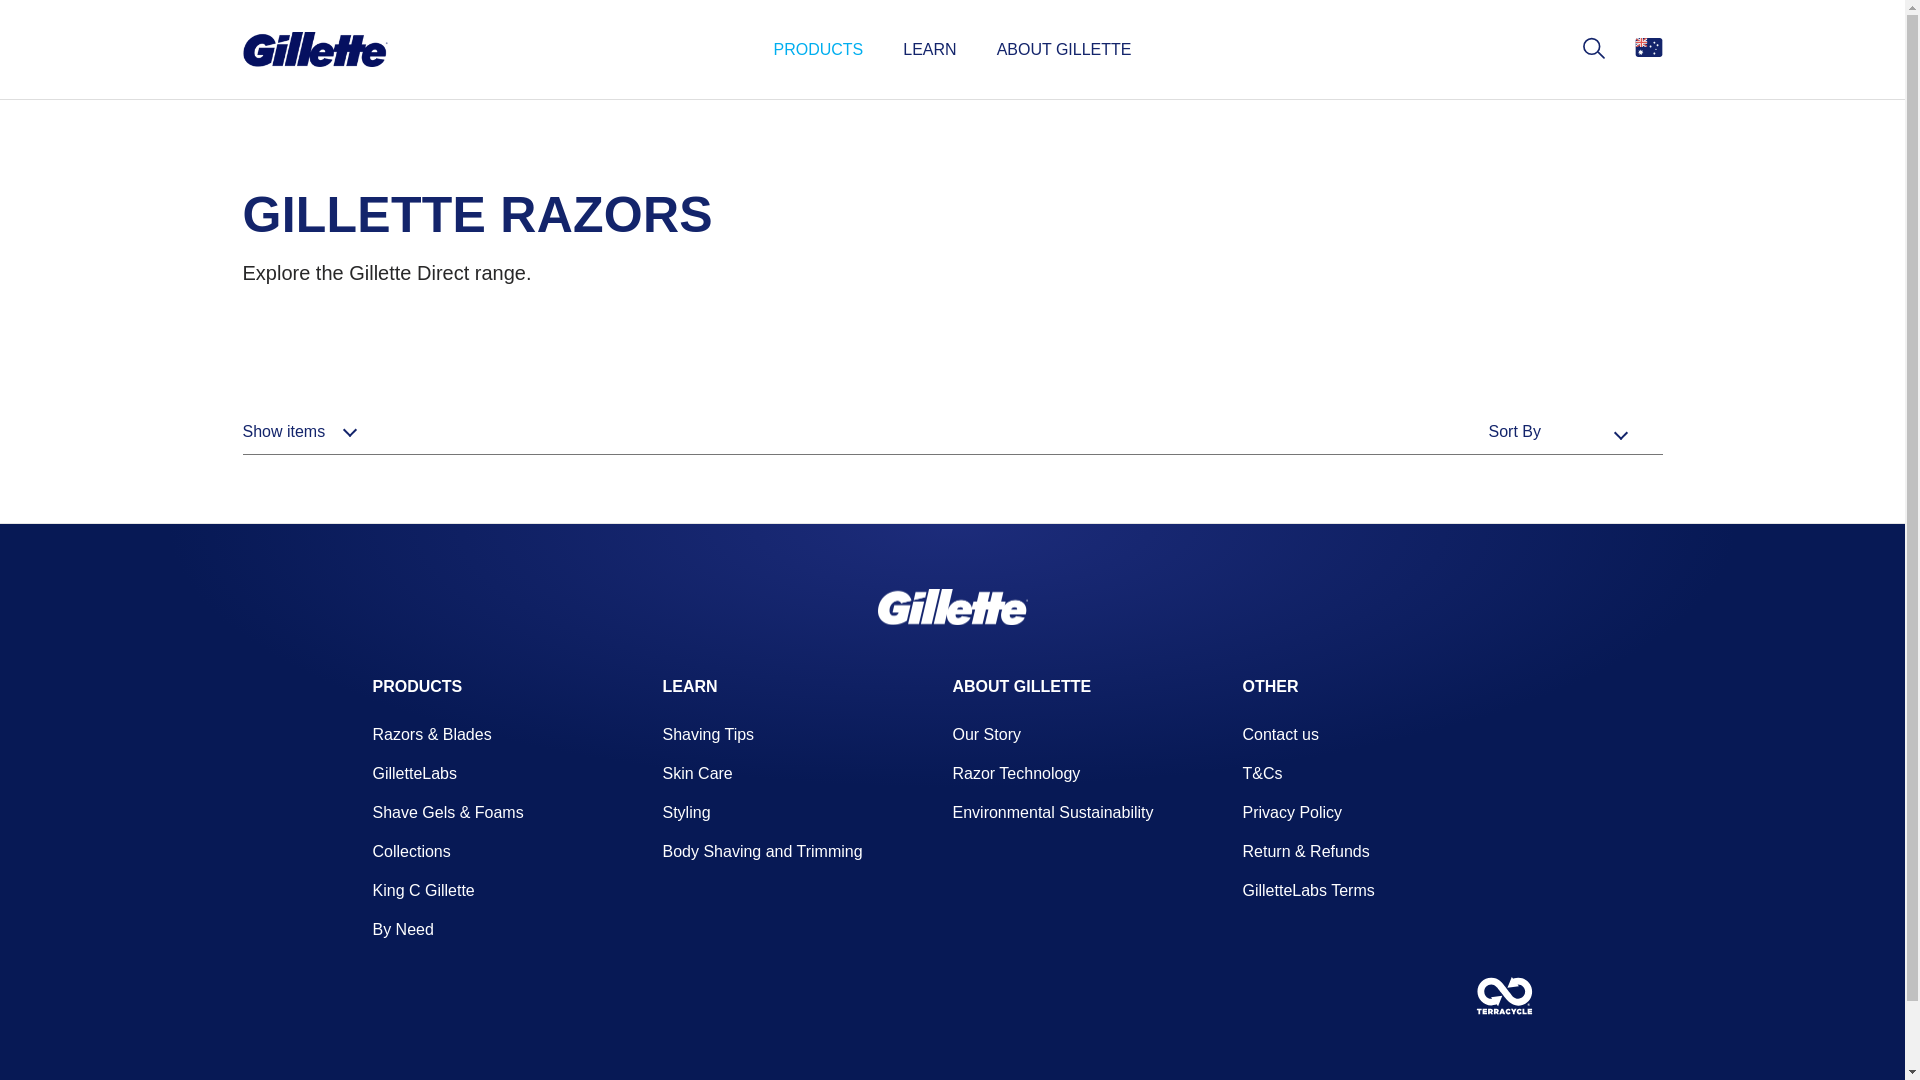 This screenshot has height=1080, width=1920. Describe the element at coordinates (690, 686) in the screenshot. I see `LEARN` at that location.